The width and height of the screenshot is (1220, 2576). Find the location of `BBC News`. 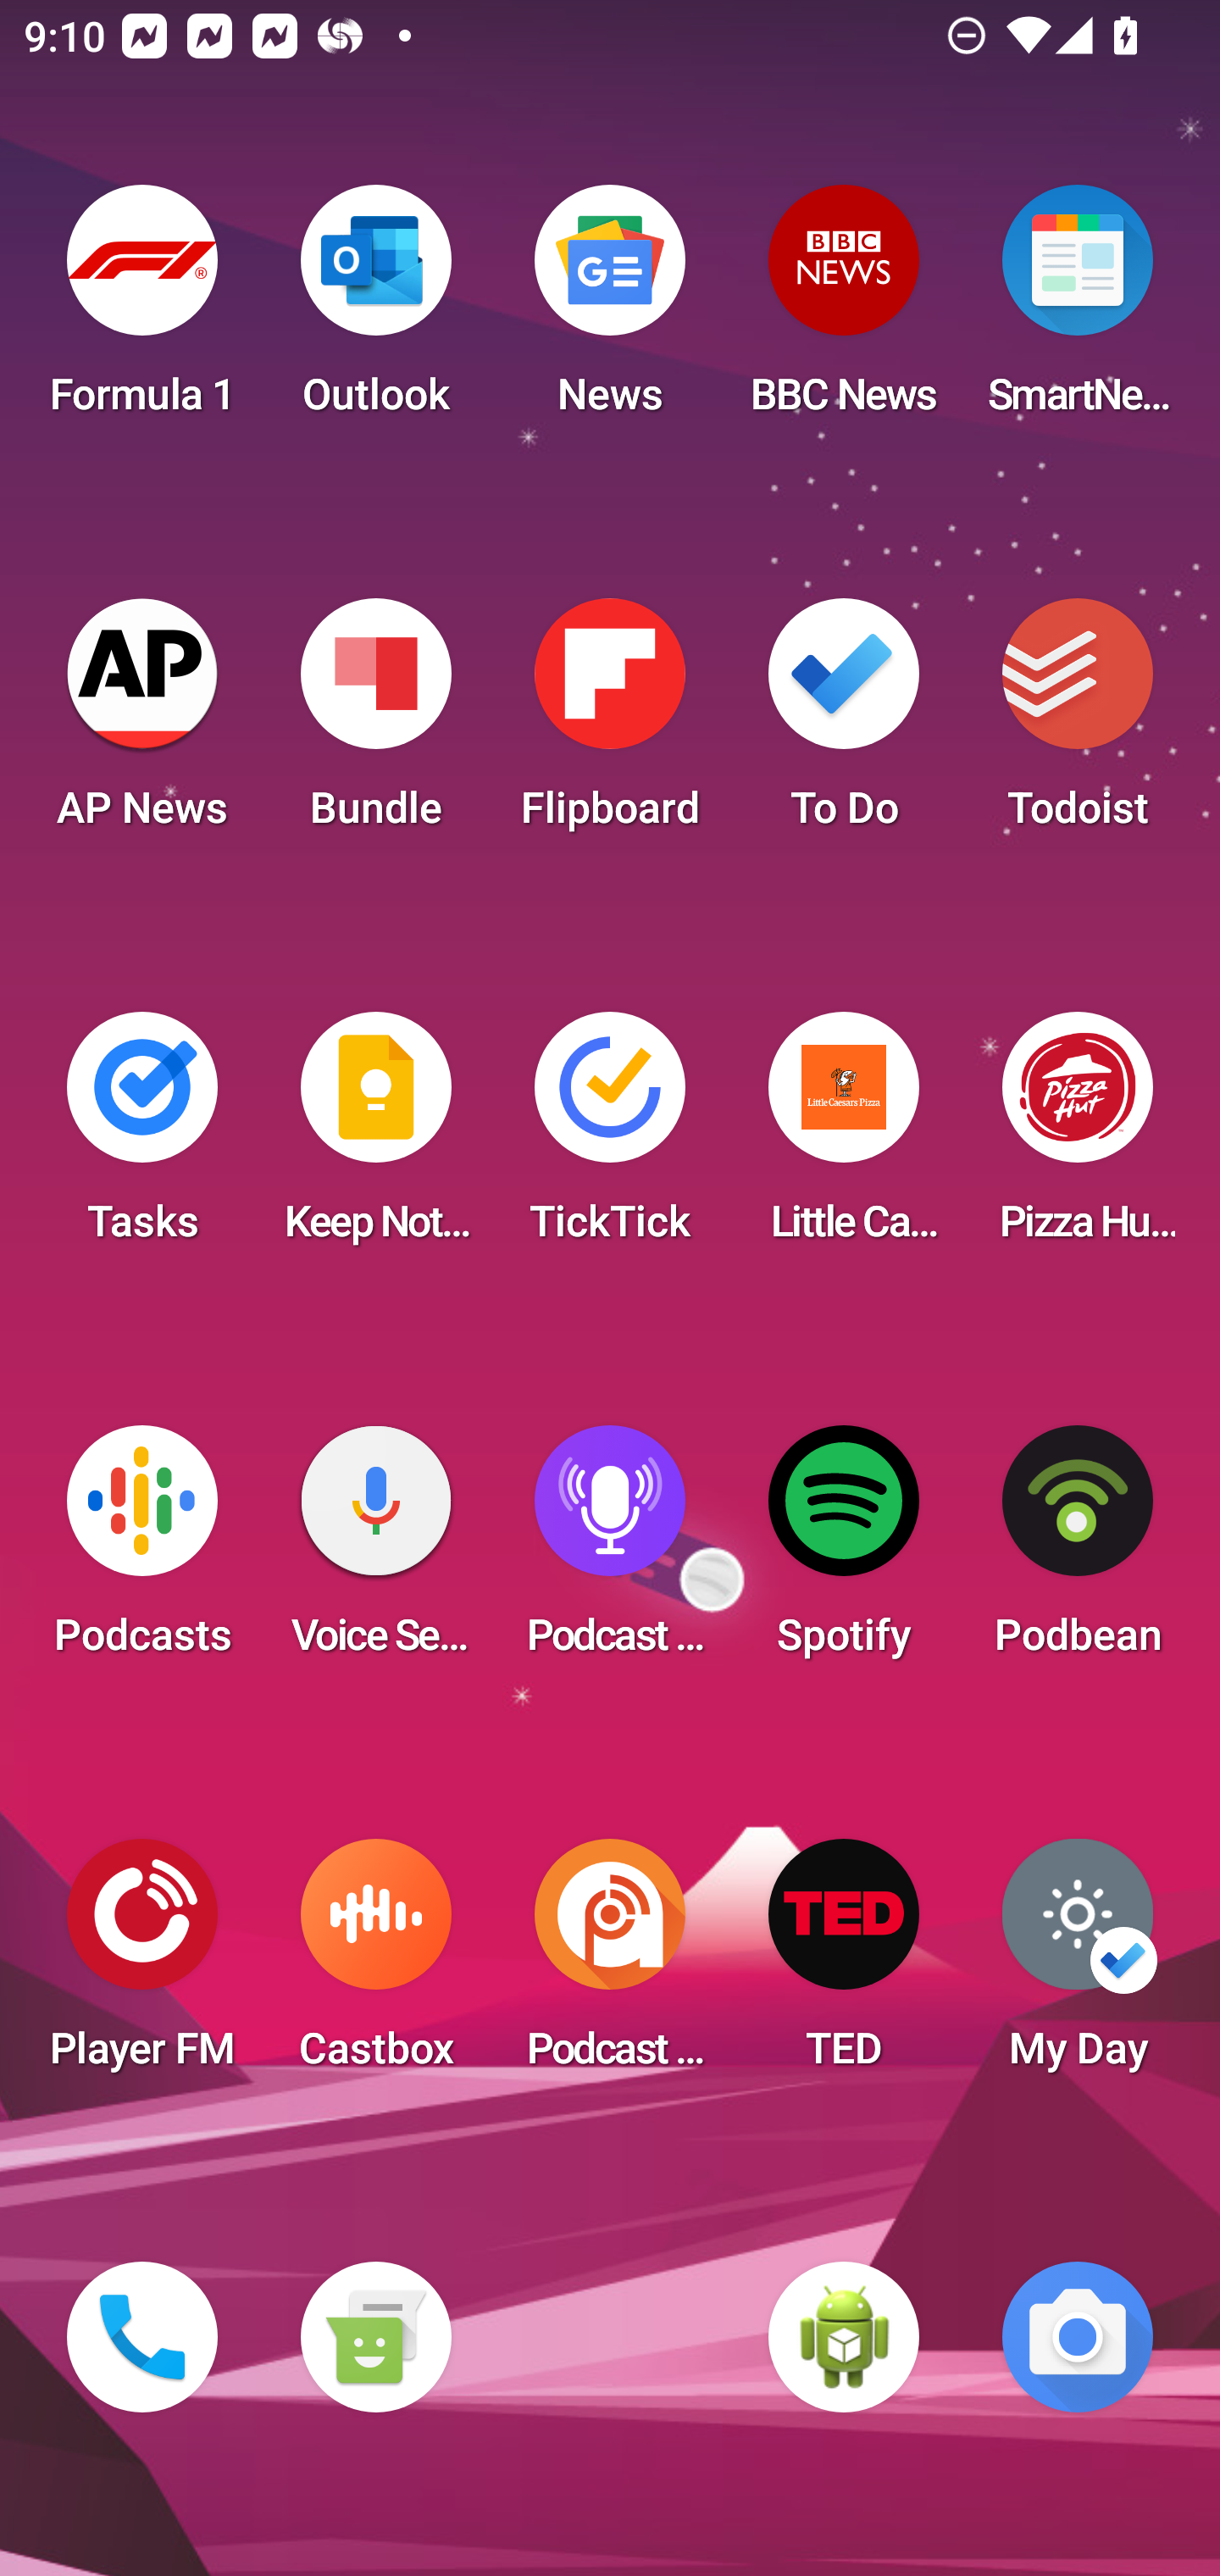

BBC News is located at coordinates (844, 310).